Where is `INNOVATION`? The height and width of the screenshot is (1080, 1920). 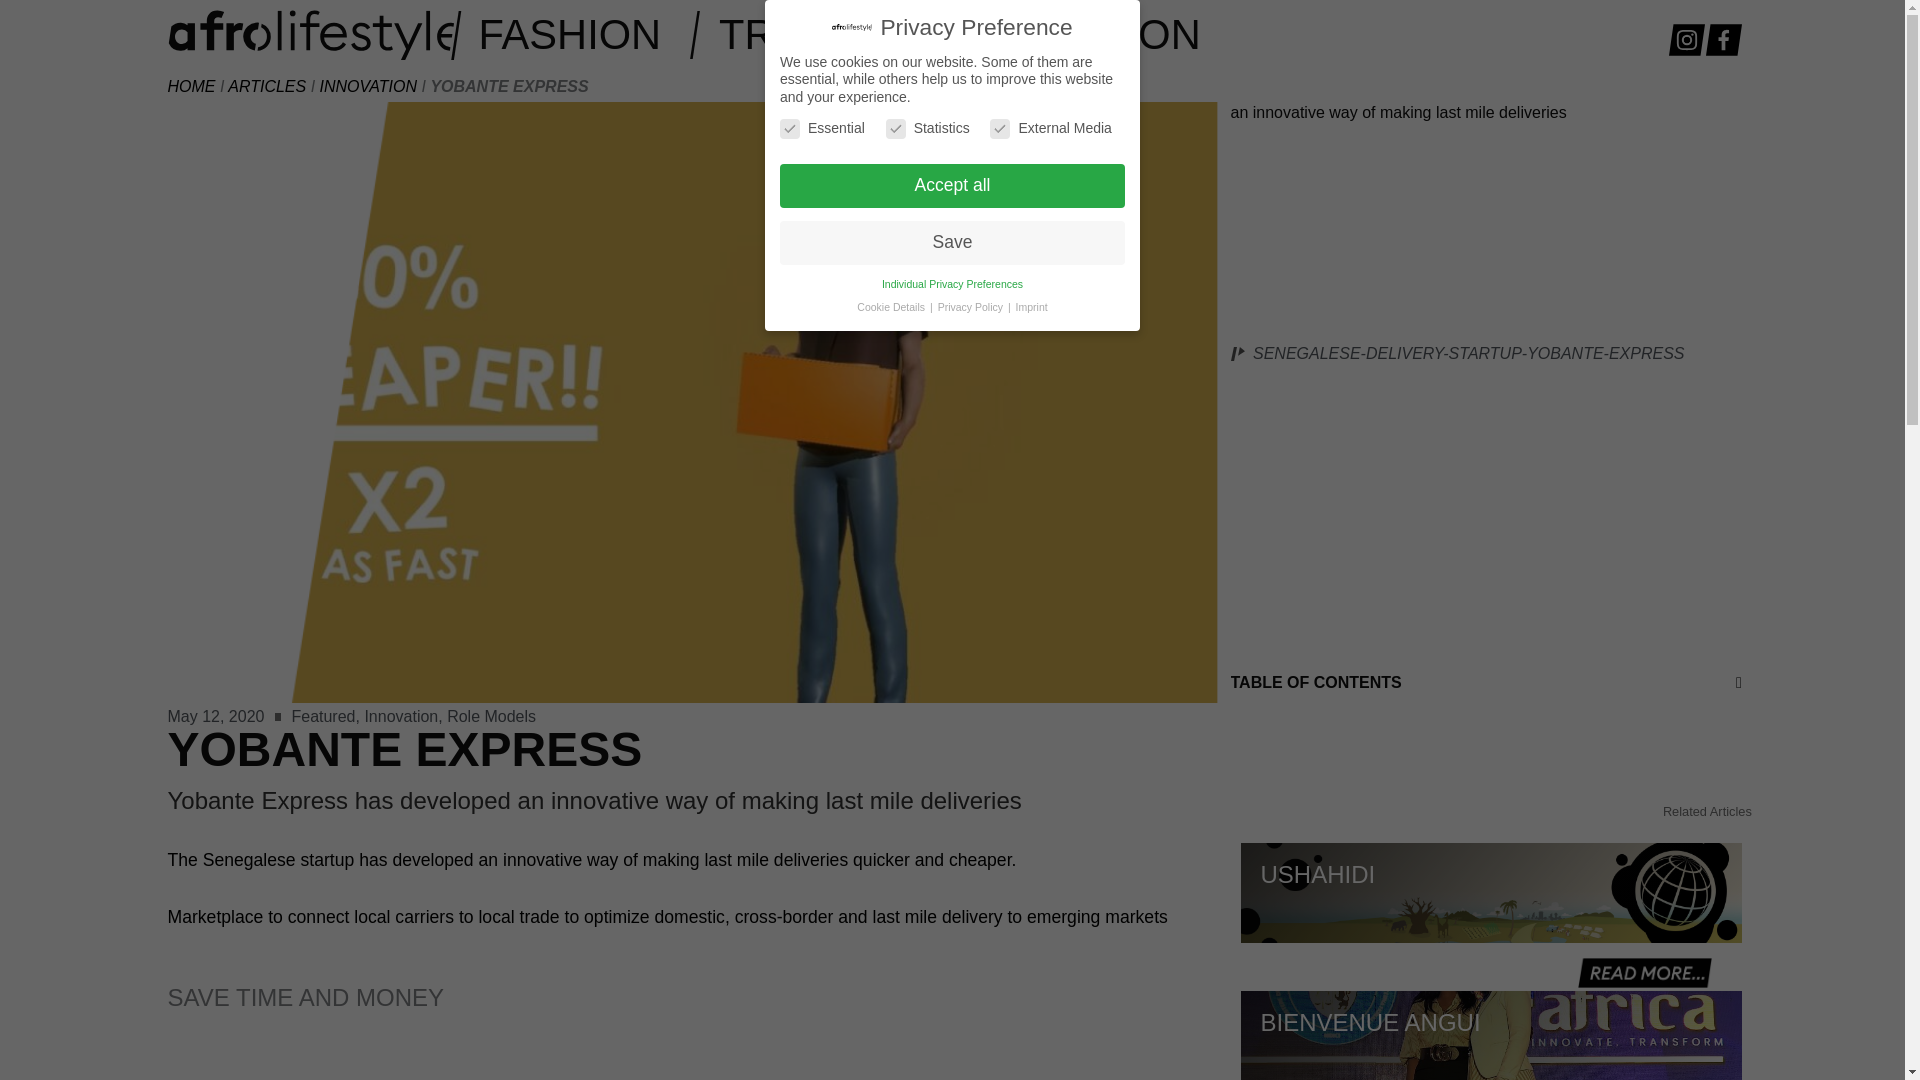 INNOVATION is located at coordinates (1080, 34).